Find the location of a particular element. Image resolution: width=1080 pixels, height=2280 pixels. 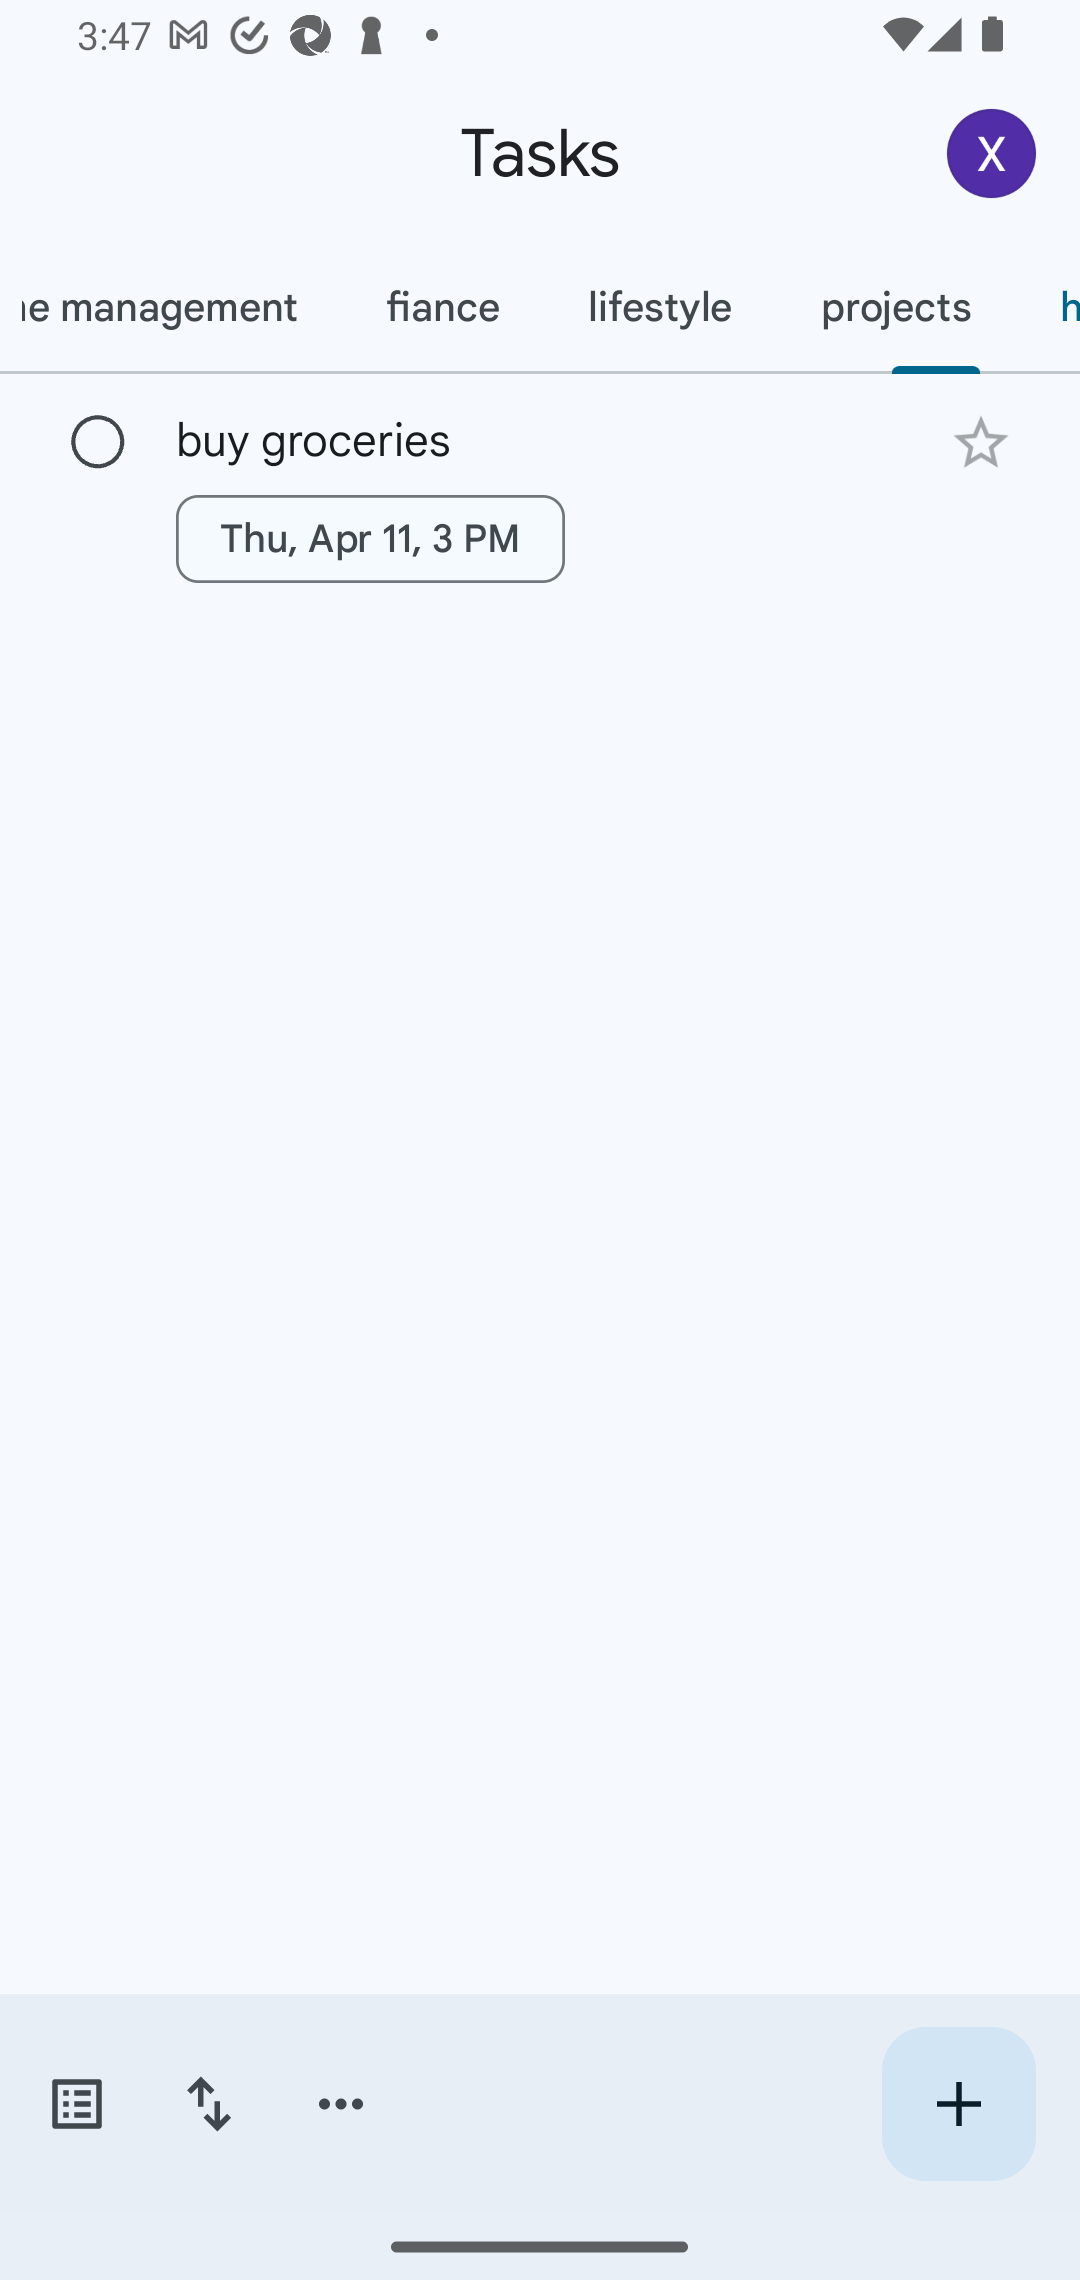

Thu, Apr 11, 3 PM is located at coordinates (370, 538).